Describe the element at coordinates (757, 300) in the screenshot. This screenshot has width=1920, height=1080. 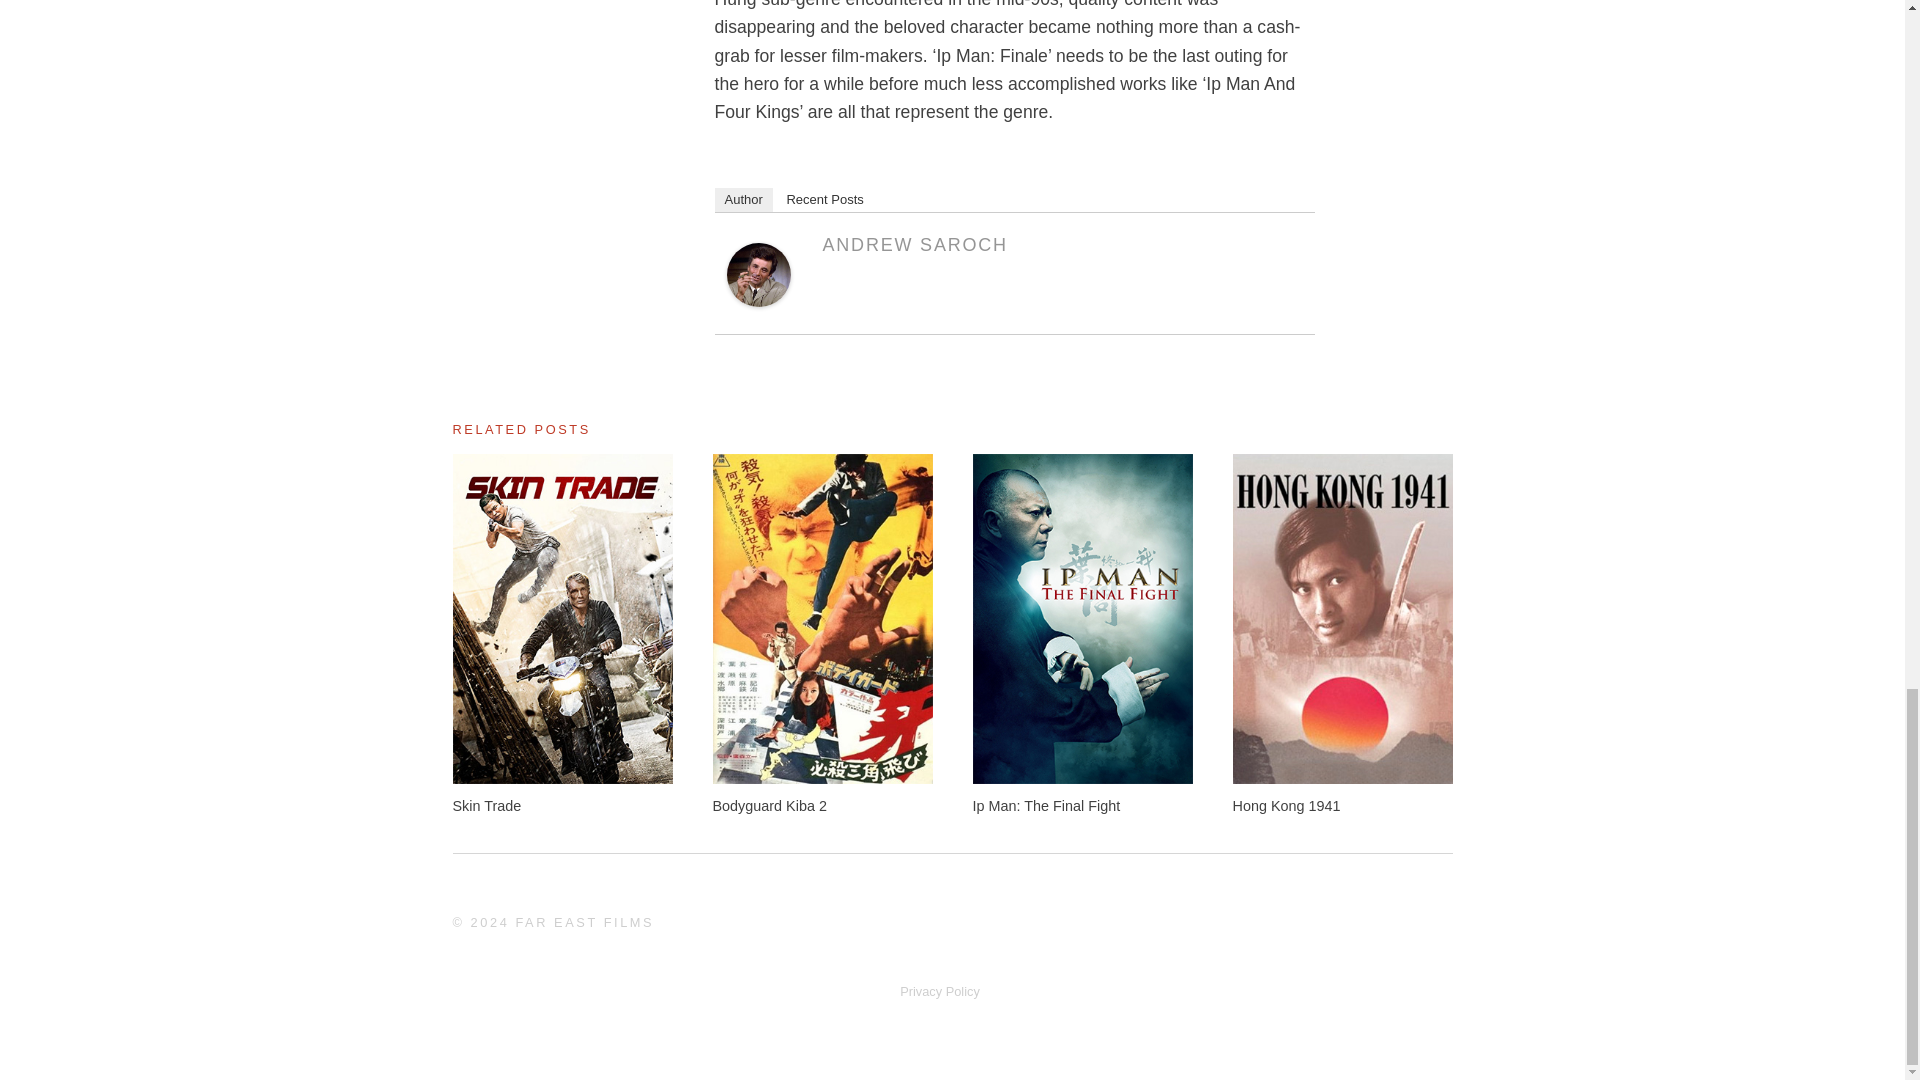
I see `Andrew Saroch` at that location.